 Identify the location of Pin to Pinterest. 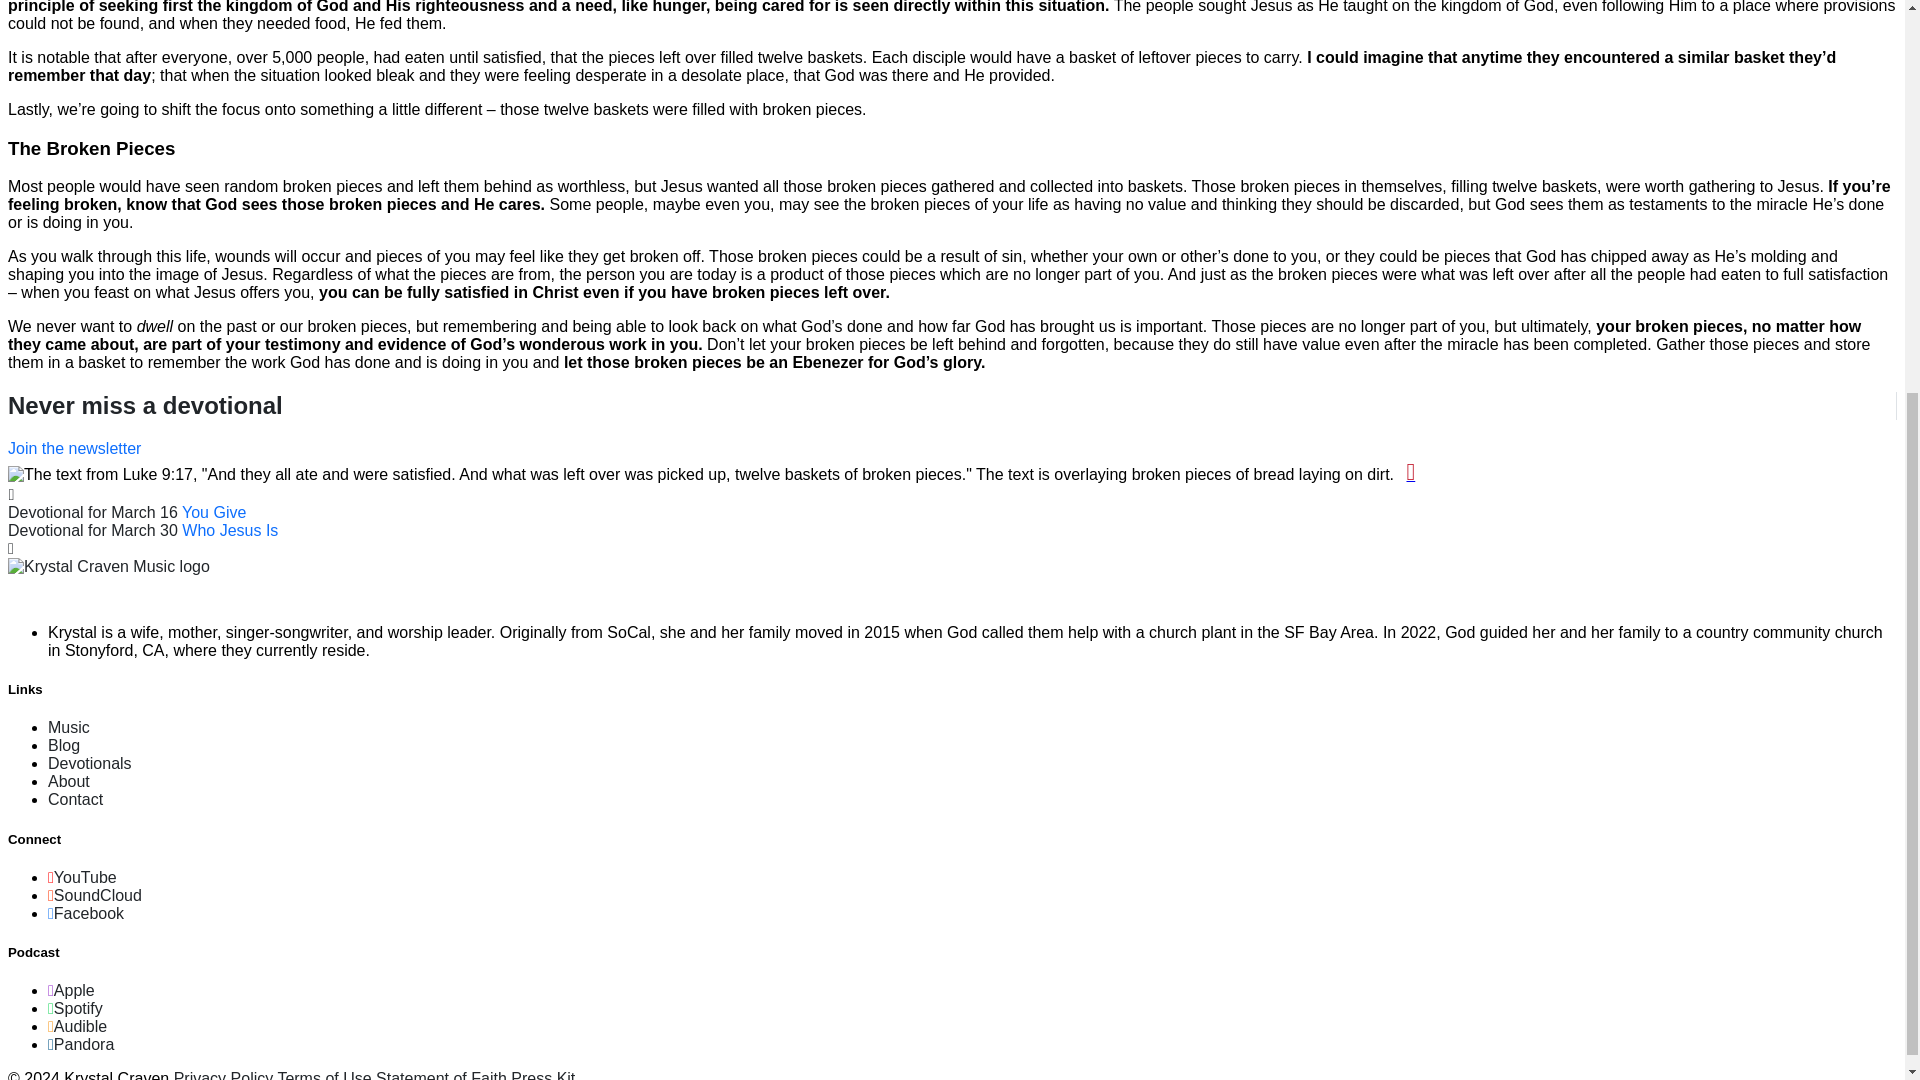
(1410, 474).